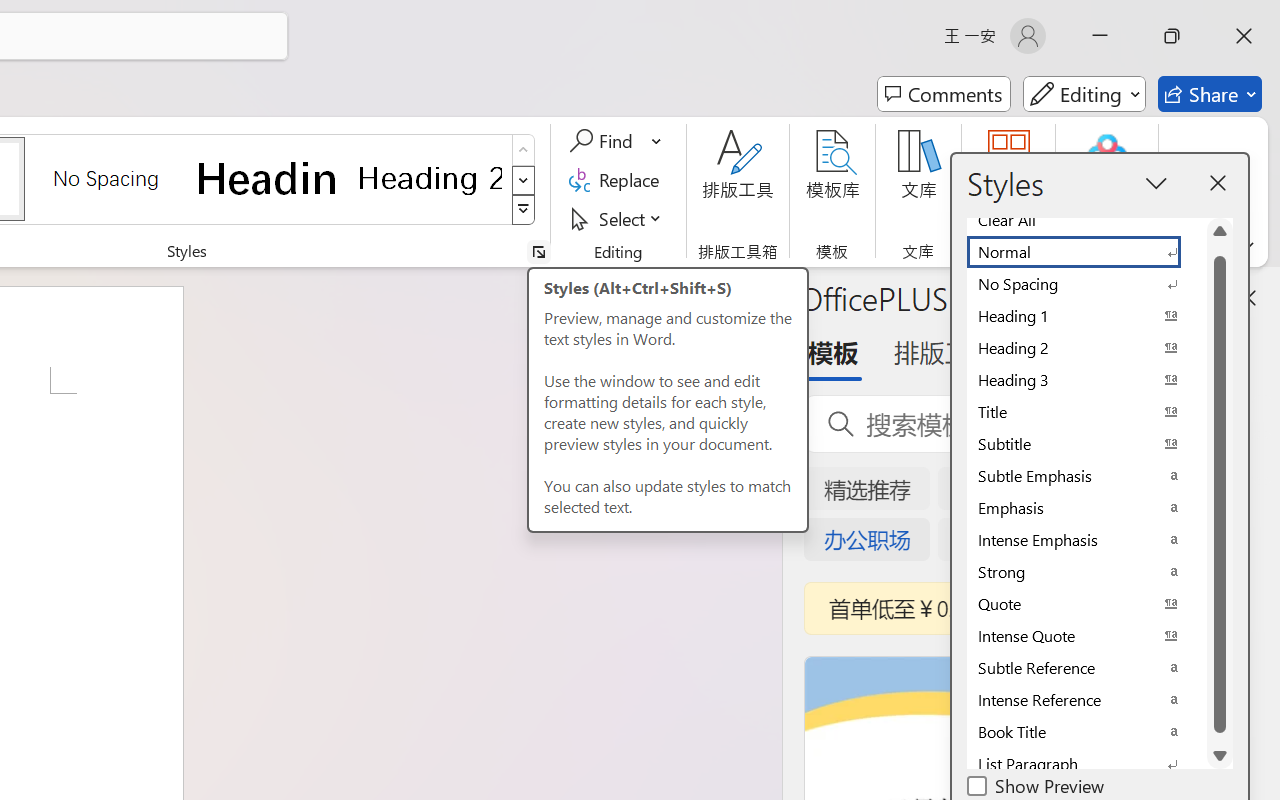 This screenshot has height=800, width=1280. I want to click on Comments, so click(944, 94).